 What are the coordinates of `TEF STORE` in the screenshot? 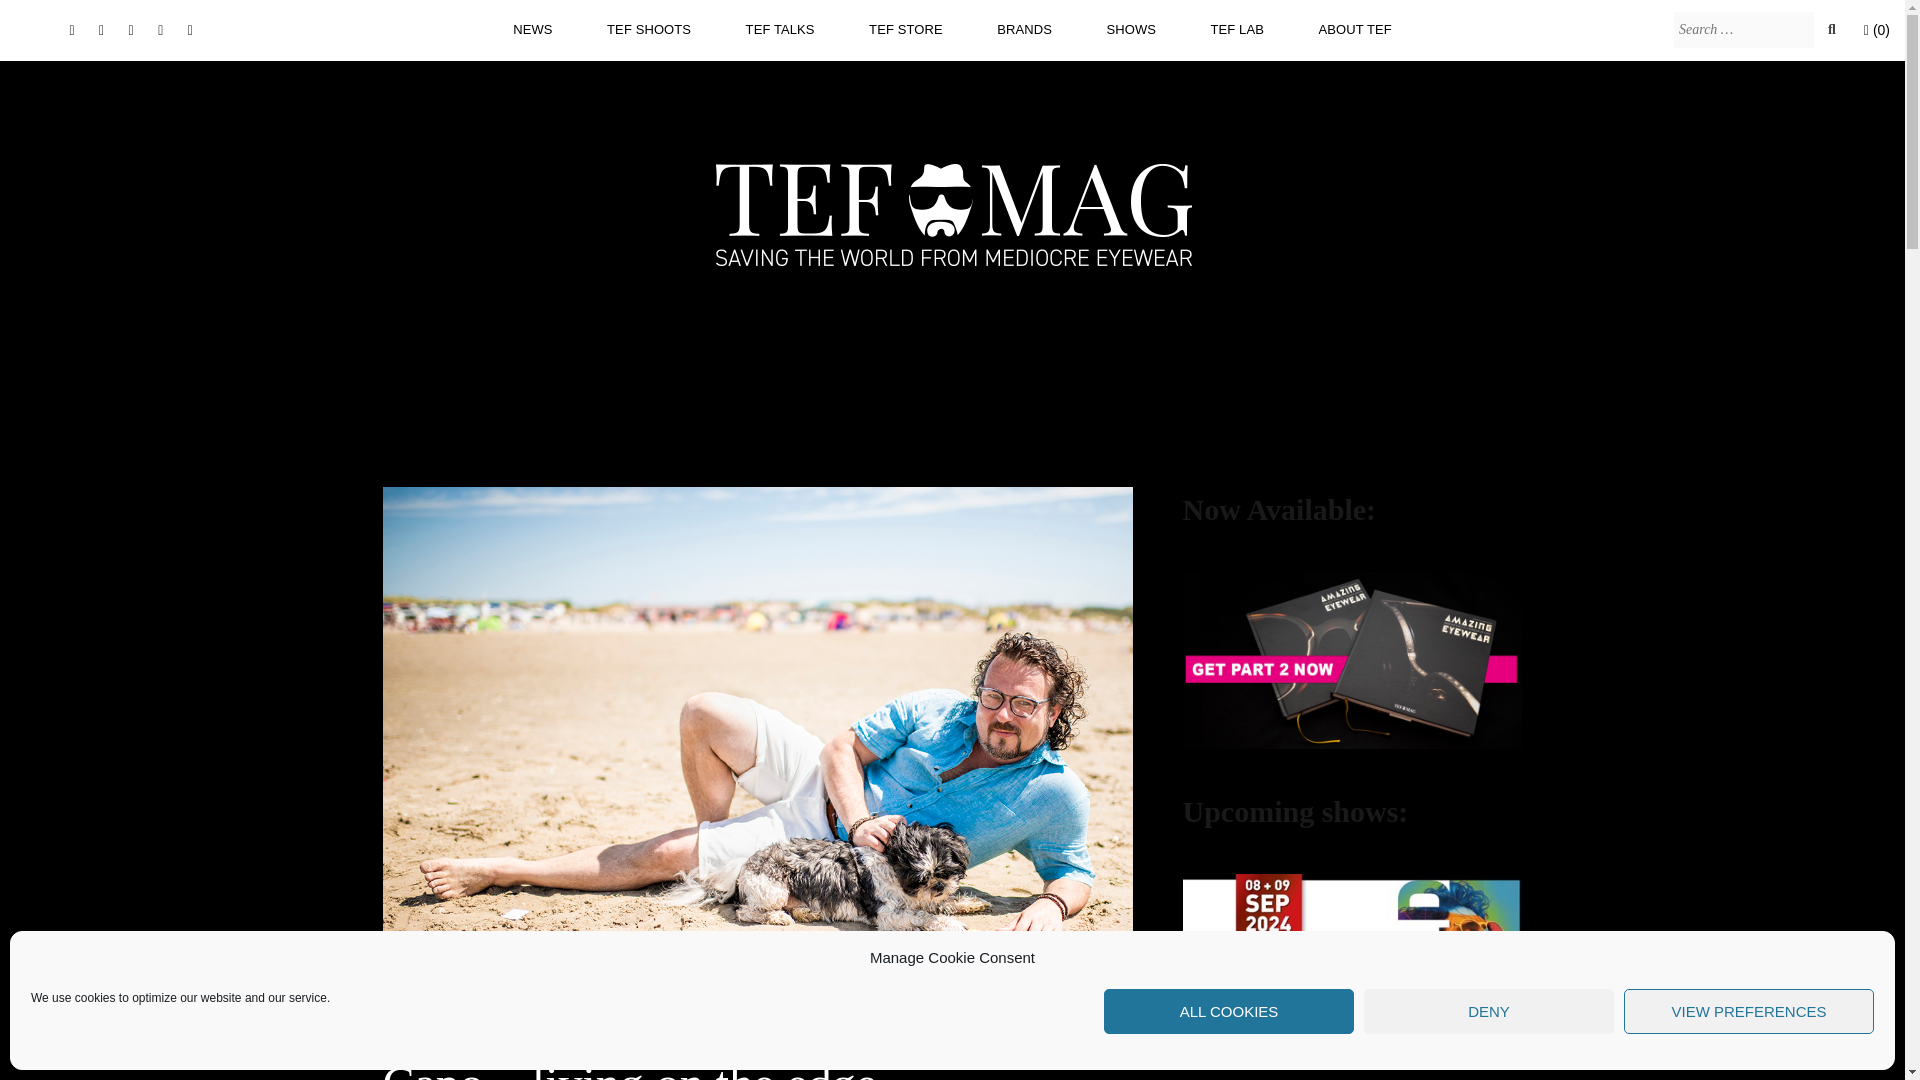 It's located at (906, 29).